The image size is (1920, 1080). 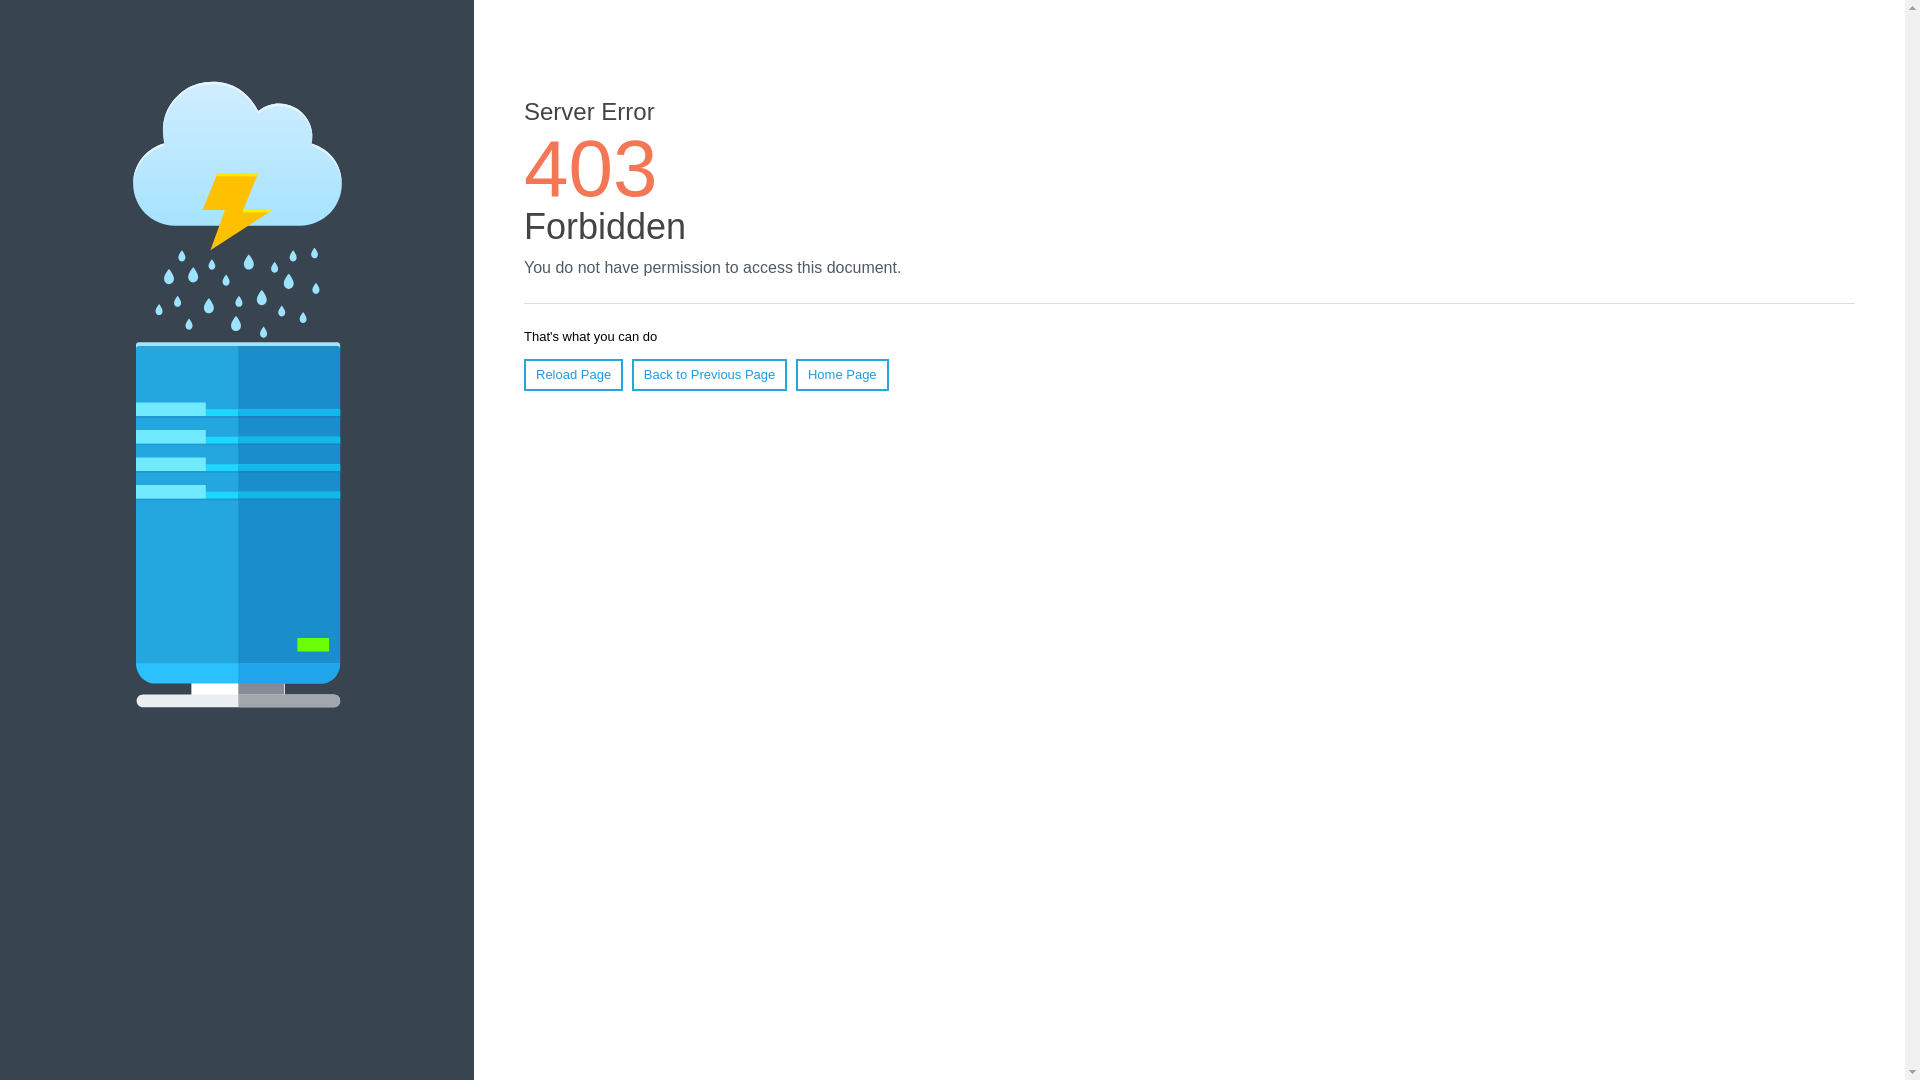 I want to click on Back to Previous Page, so click(x=709, y=374).